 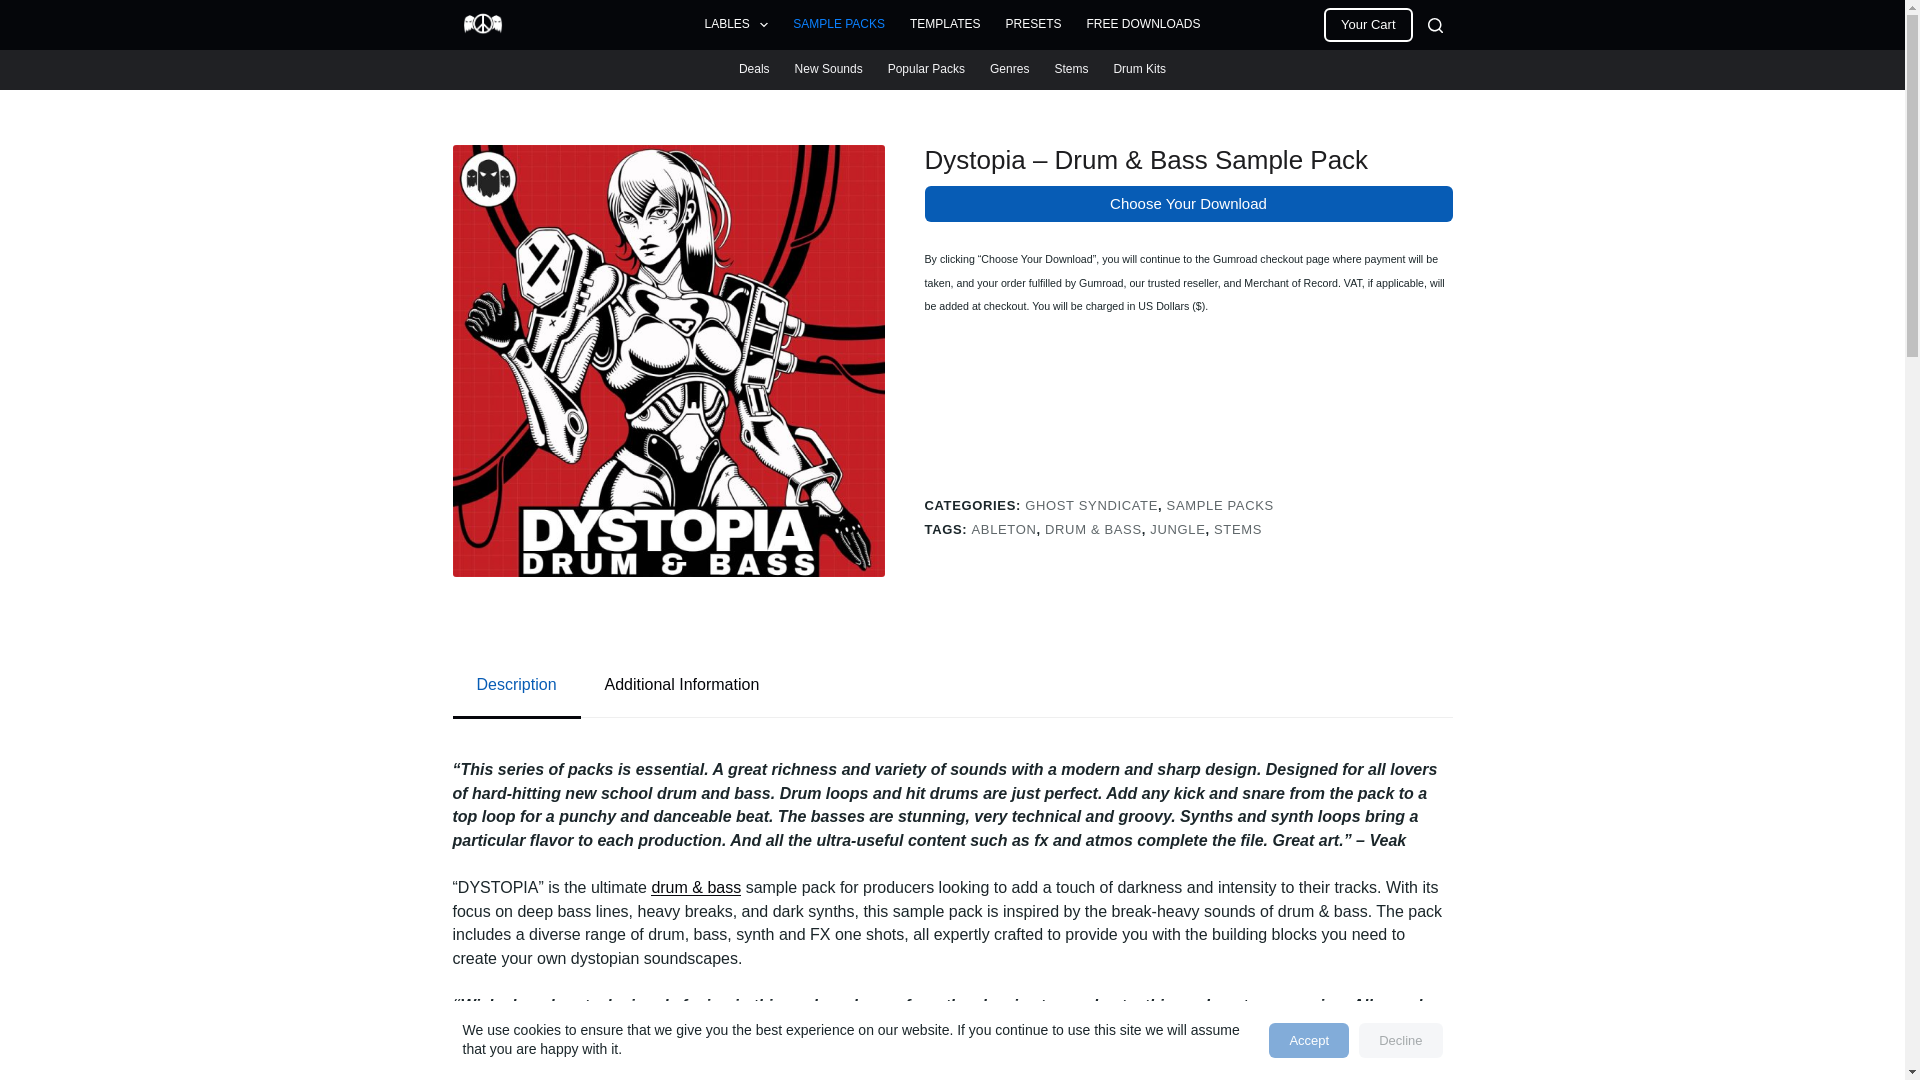 What do you see at coordinates (1010, 69) in the screenshot?
I see `Genres` at bounding box center [1010, 69].